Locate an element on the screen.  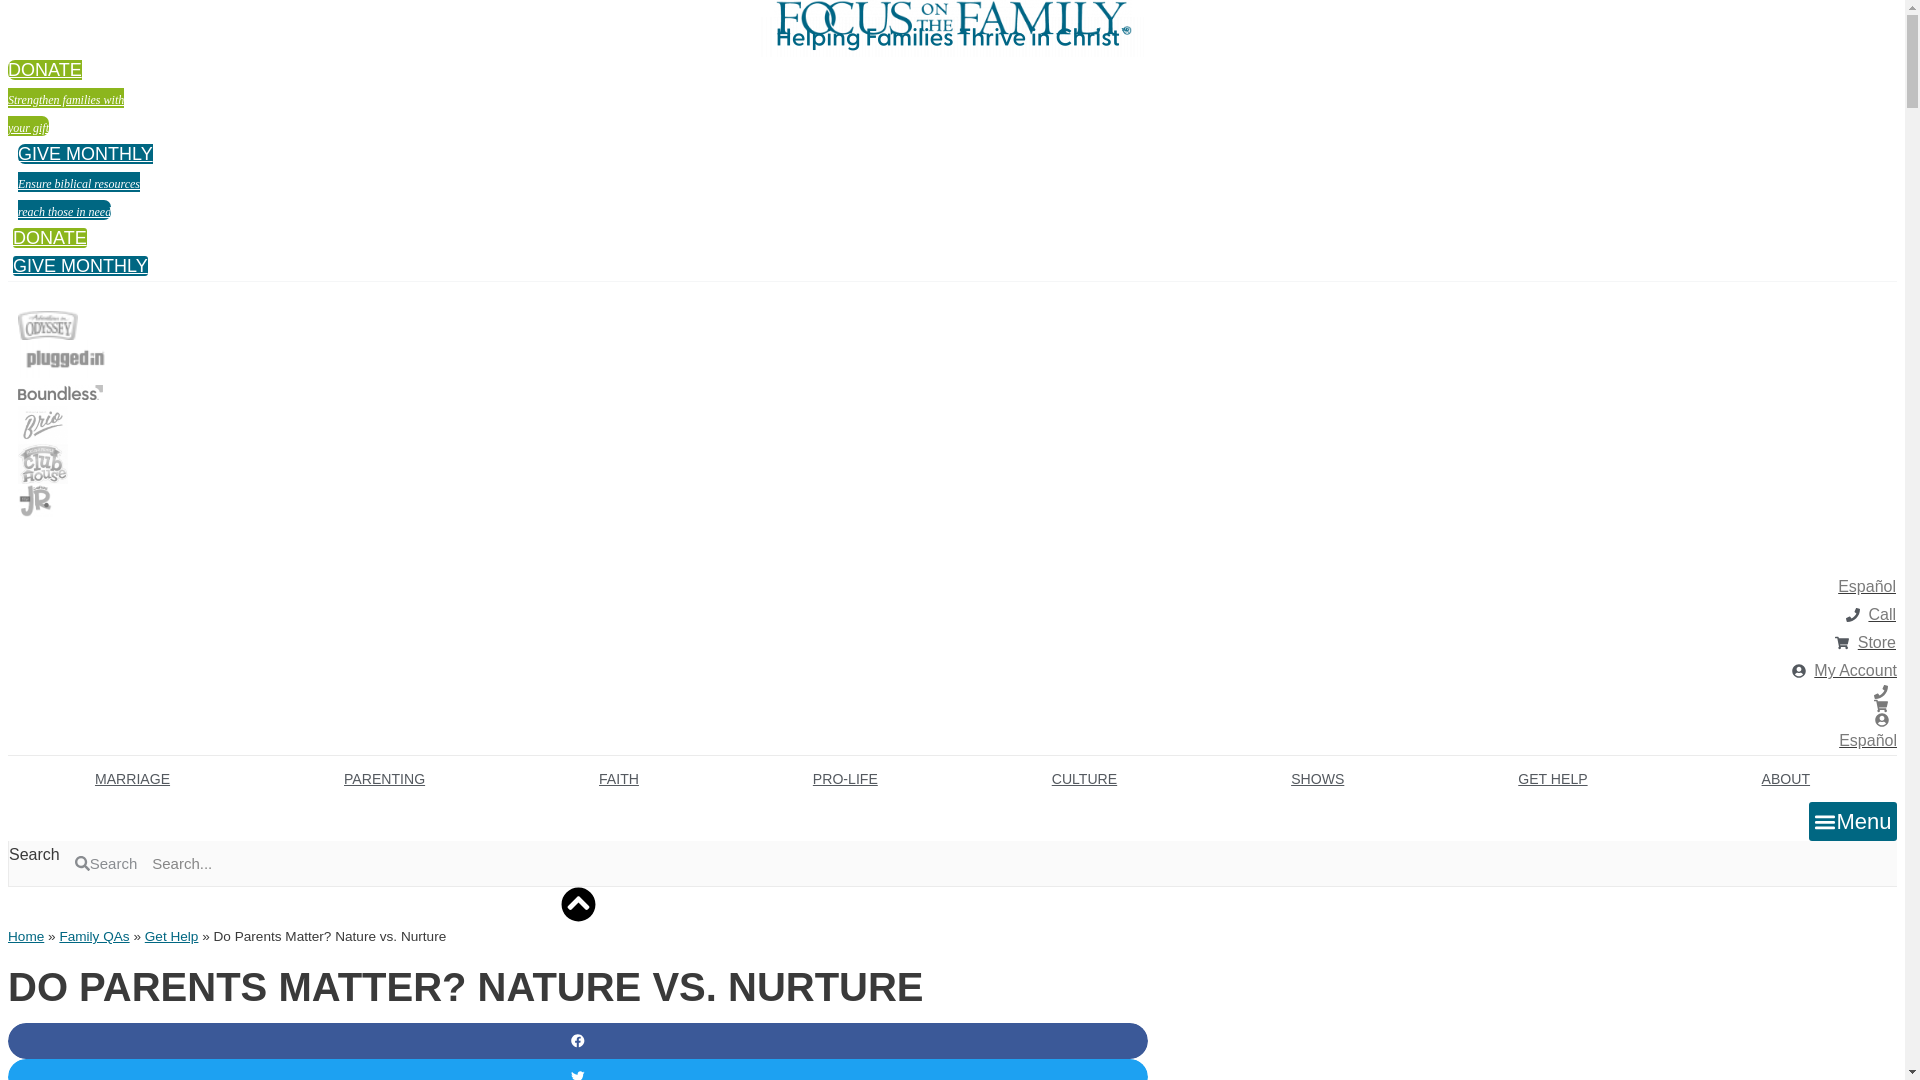
Plugged In is located at coordinates (32, 532).